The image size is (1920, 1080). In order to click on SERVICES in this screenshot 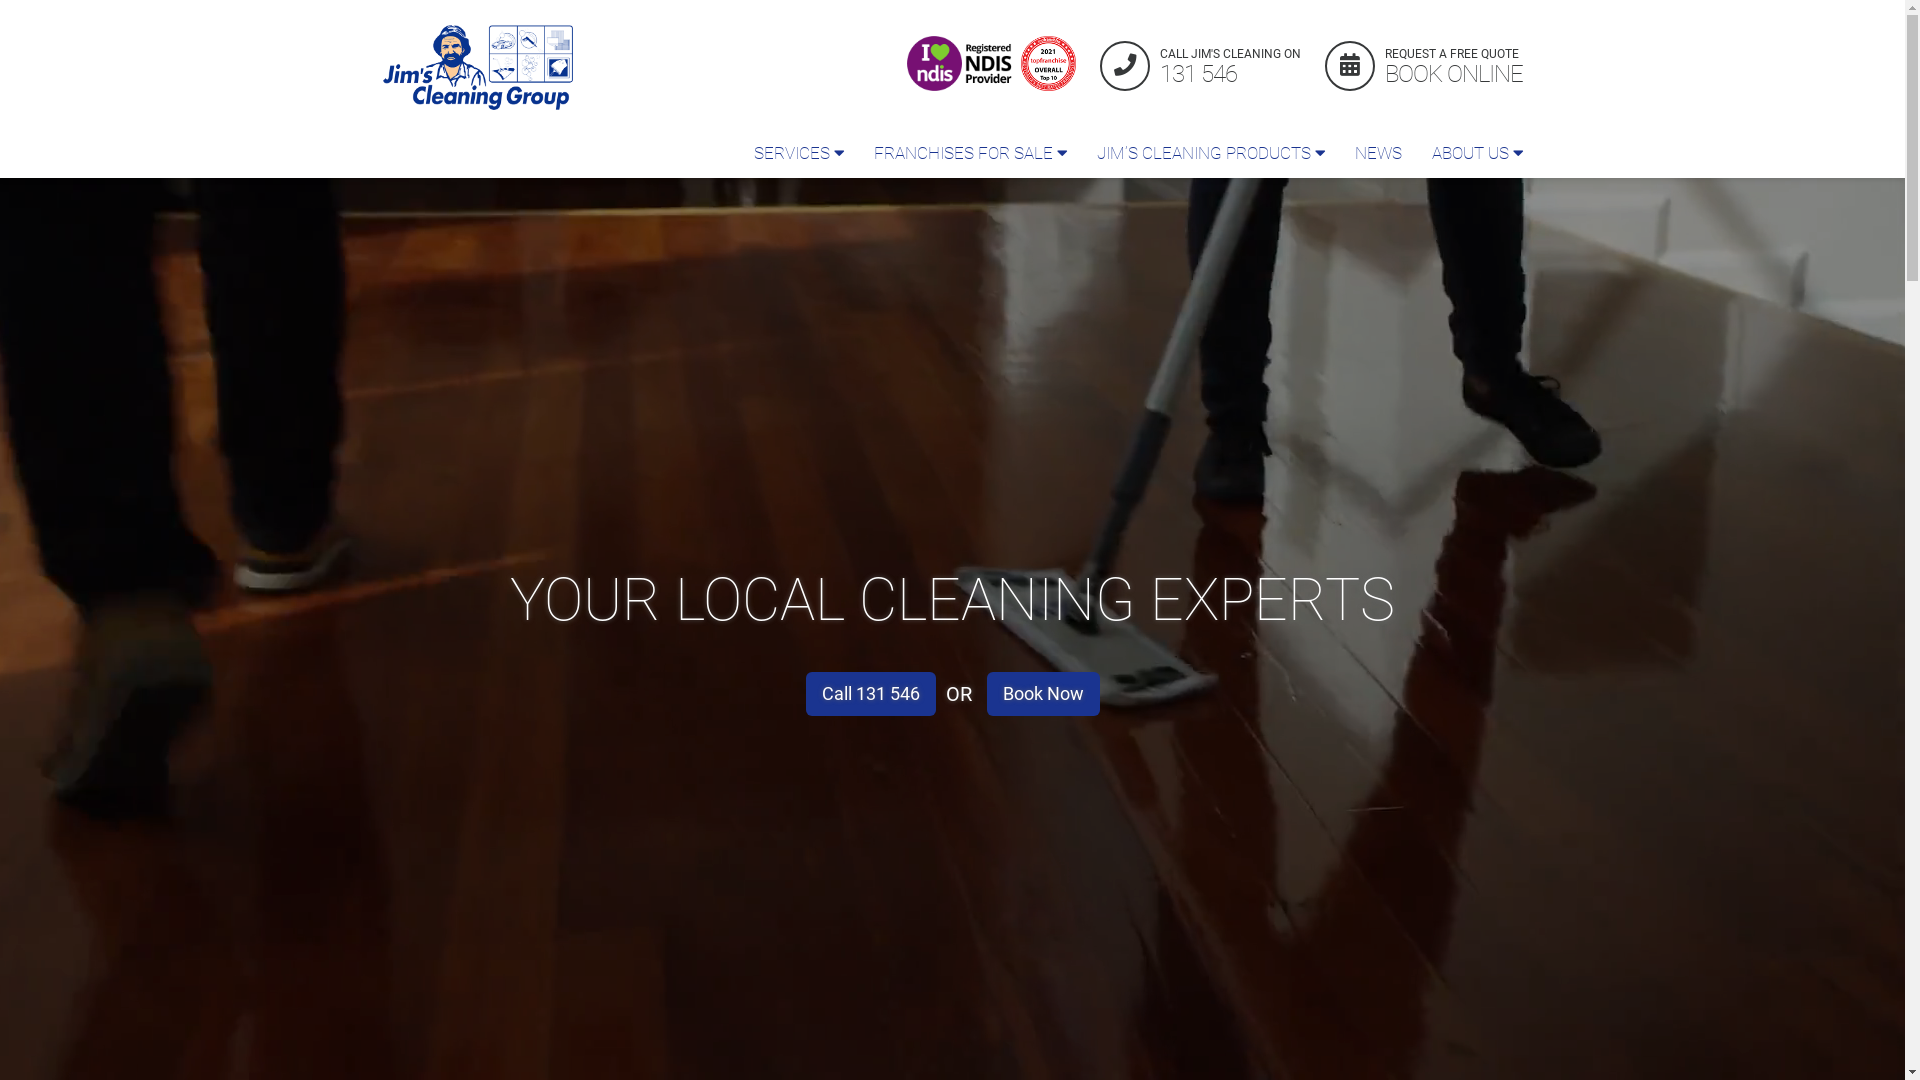, I will do `click(798, 153)`.